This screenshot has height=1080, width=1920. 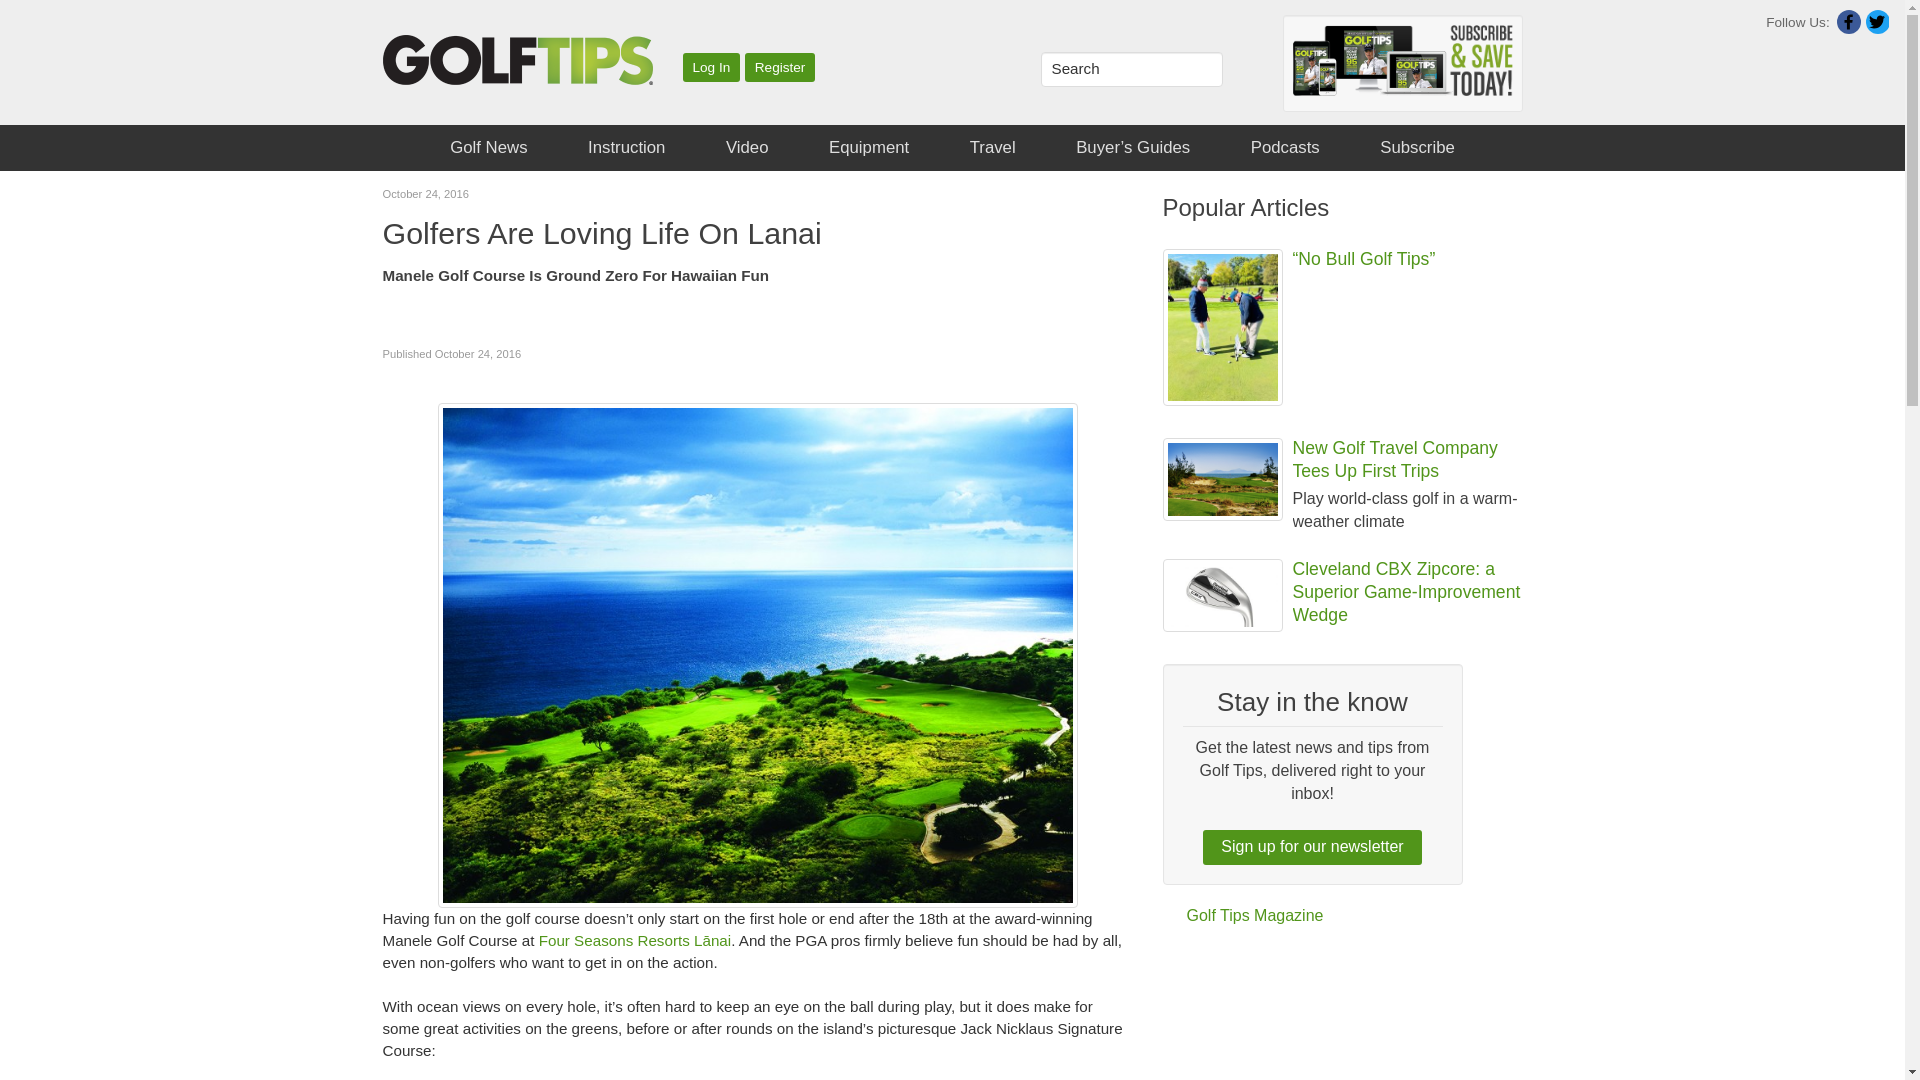 I want to click on Facebook, so click(x=1848, y=21).